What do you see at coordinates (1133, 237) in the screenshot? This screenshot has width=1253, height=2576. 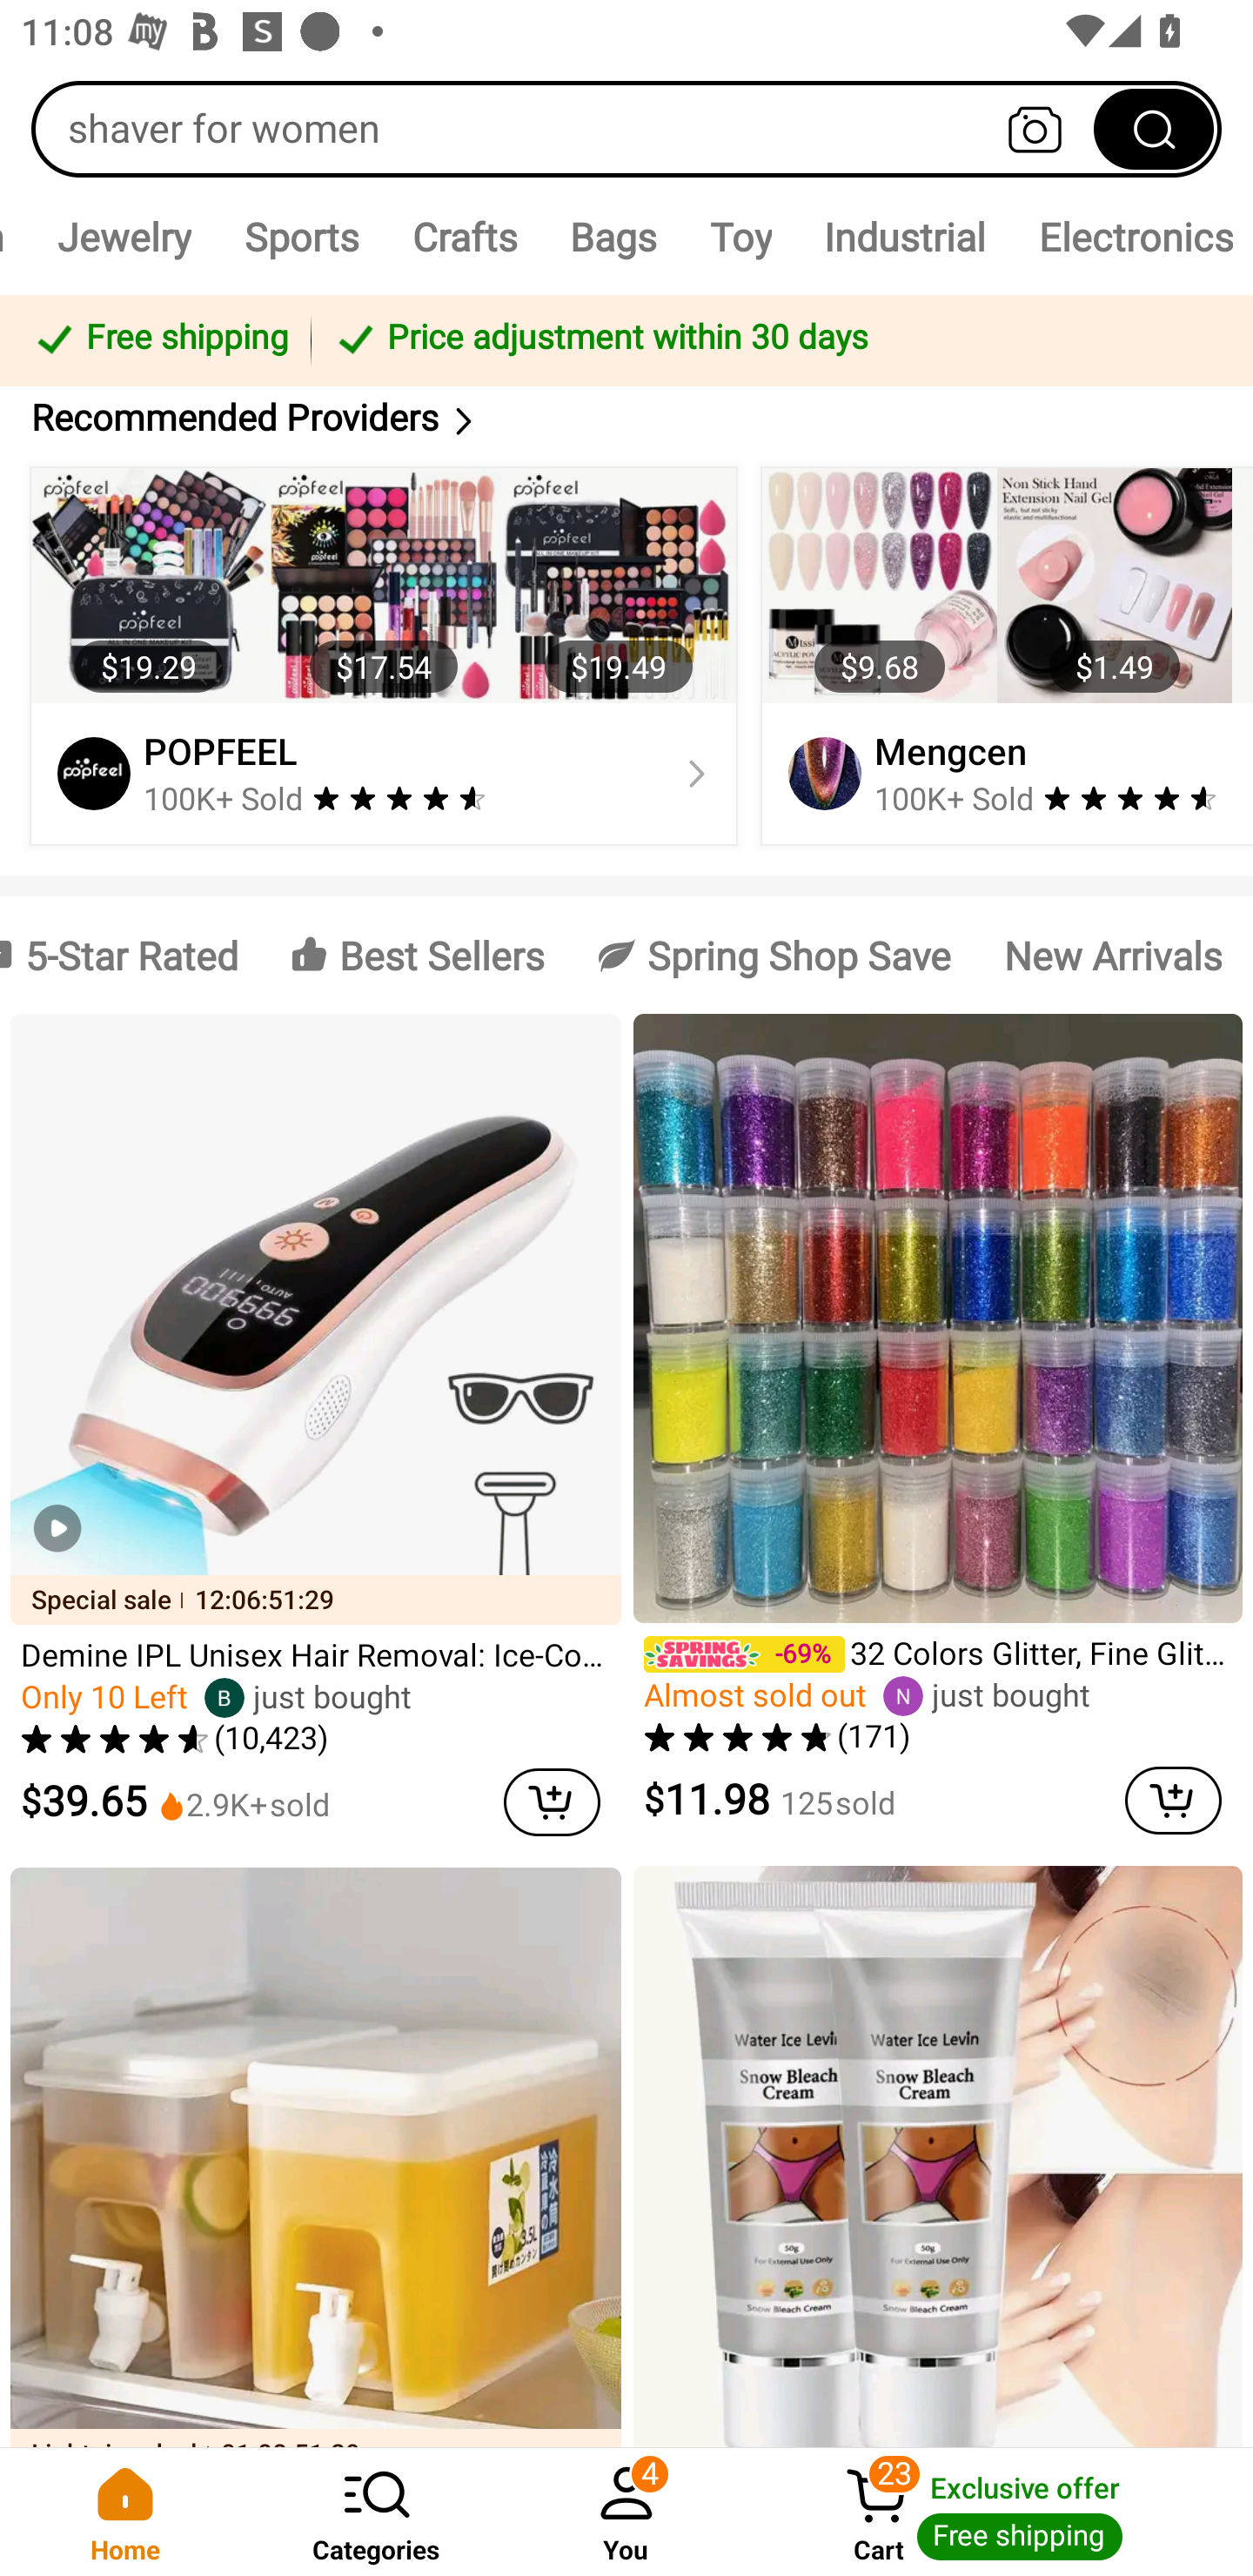 I see `Electronics` at bounding box center [1133, 237].